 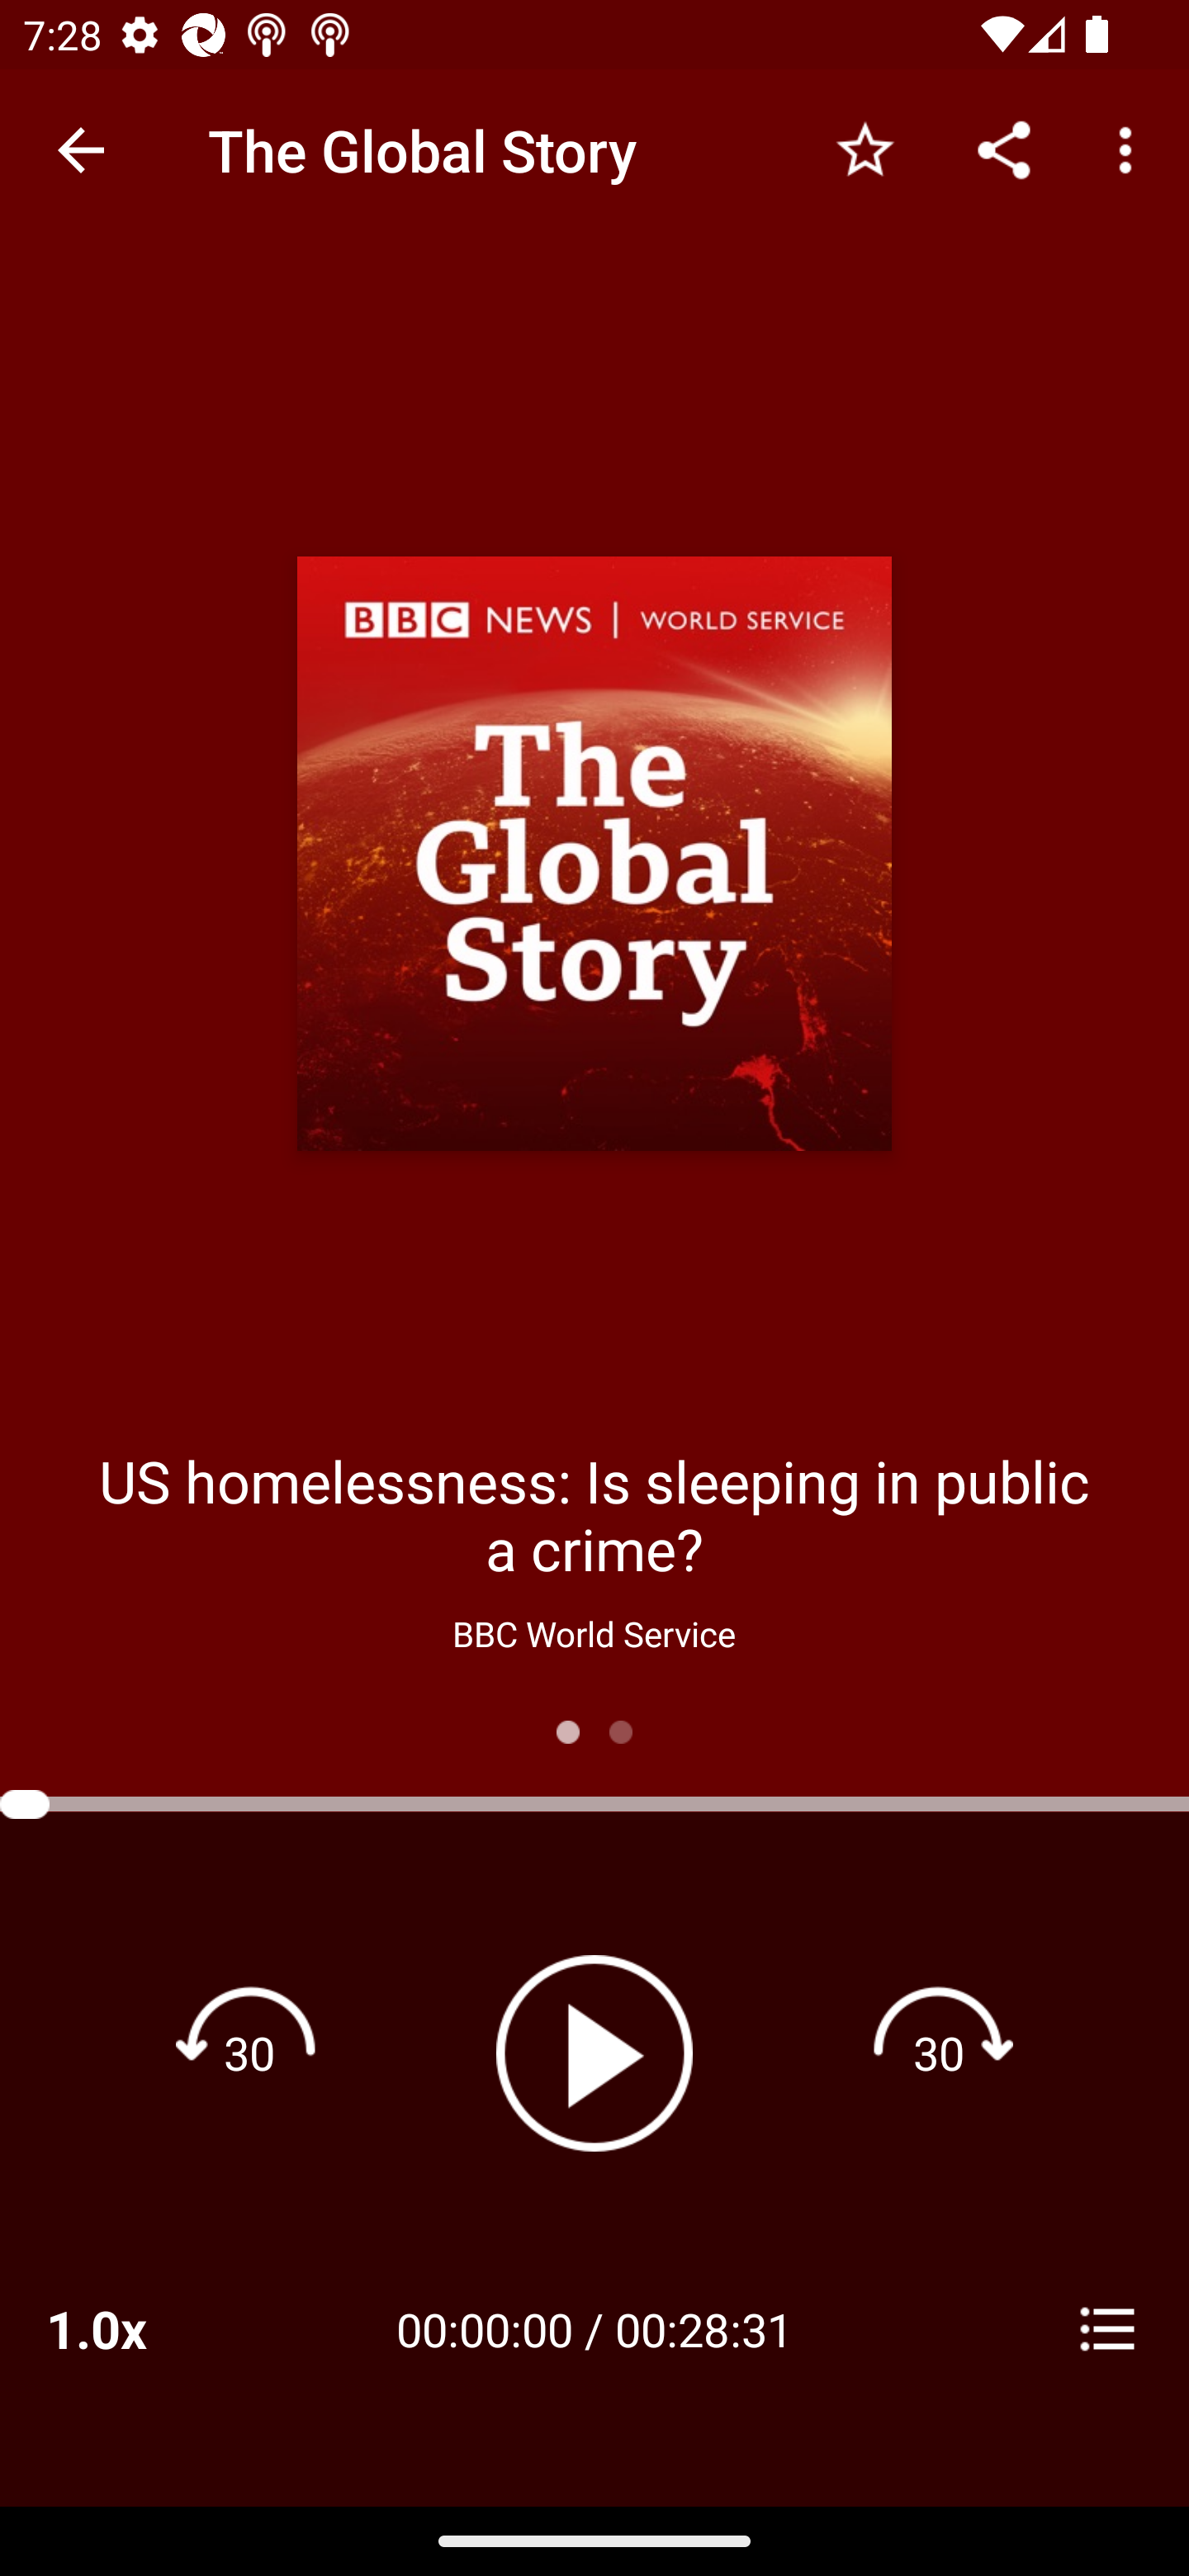 What do you see at coordinates (594, 1633) in the screenshot?
I see `BBC World Service` at bounding box center [594, 1633].